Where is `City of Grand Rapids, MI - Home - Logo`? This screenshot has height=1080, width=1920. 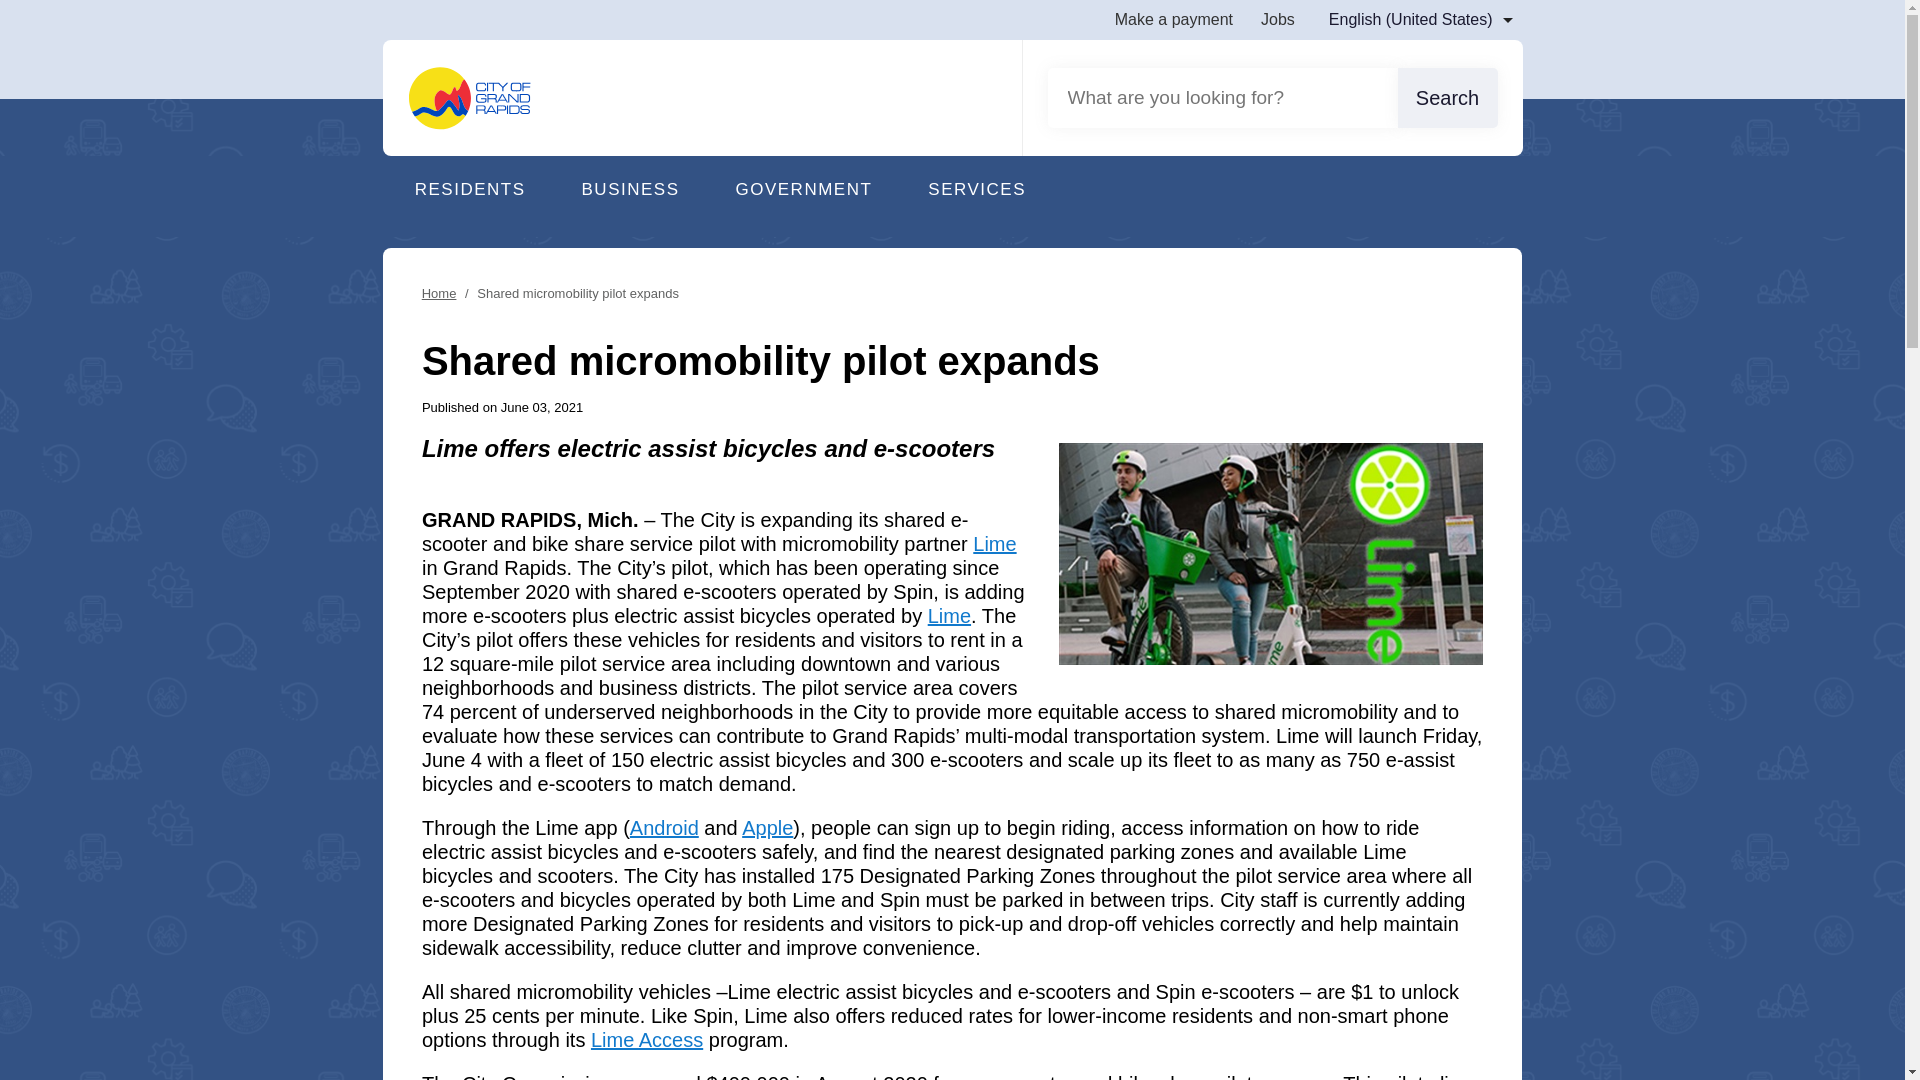 City of Grand Rapids, MI - Home - Logo is located at coordinates (470, 97).